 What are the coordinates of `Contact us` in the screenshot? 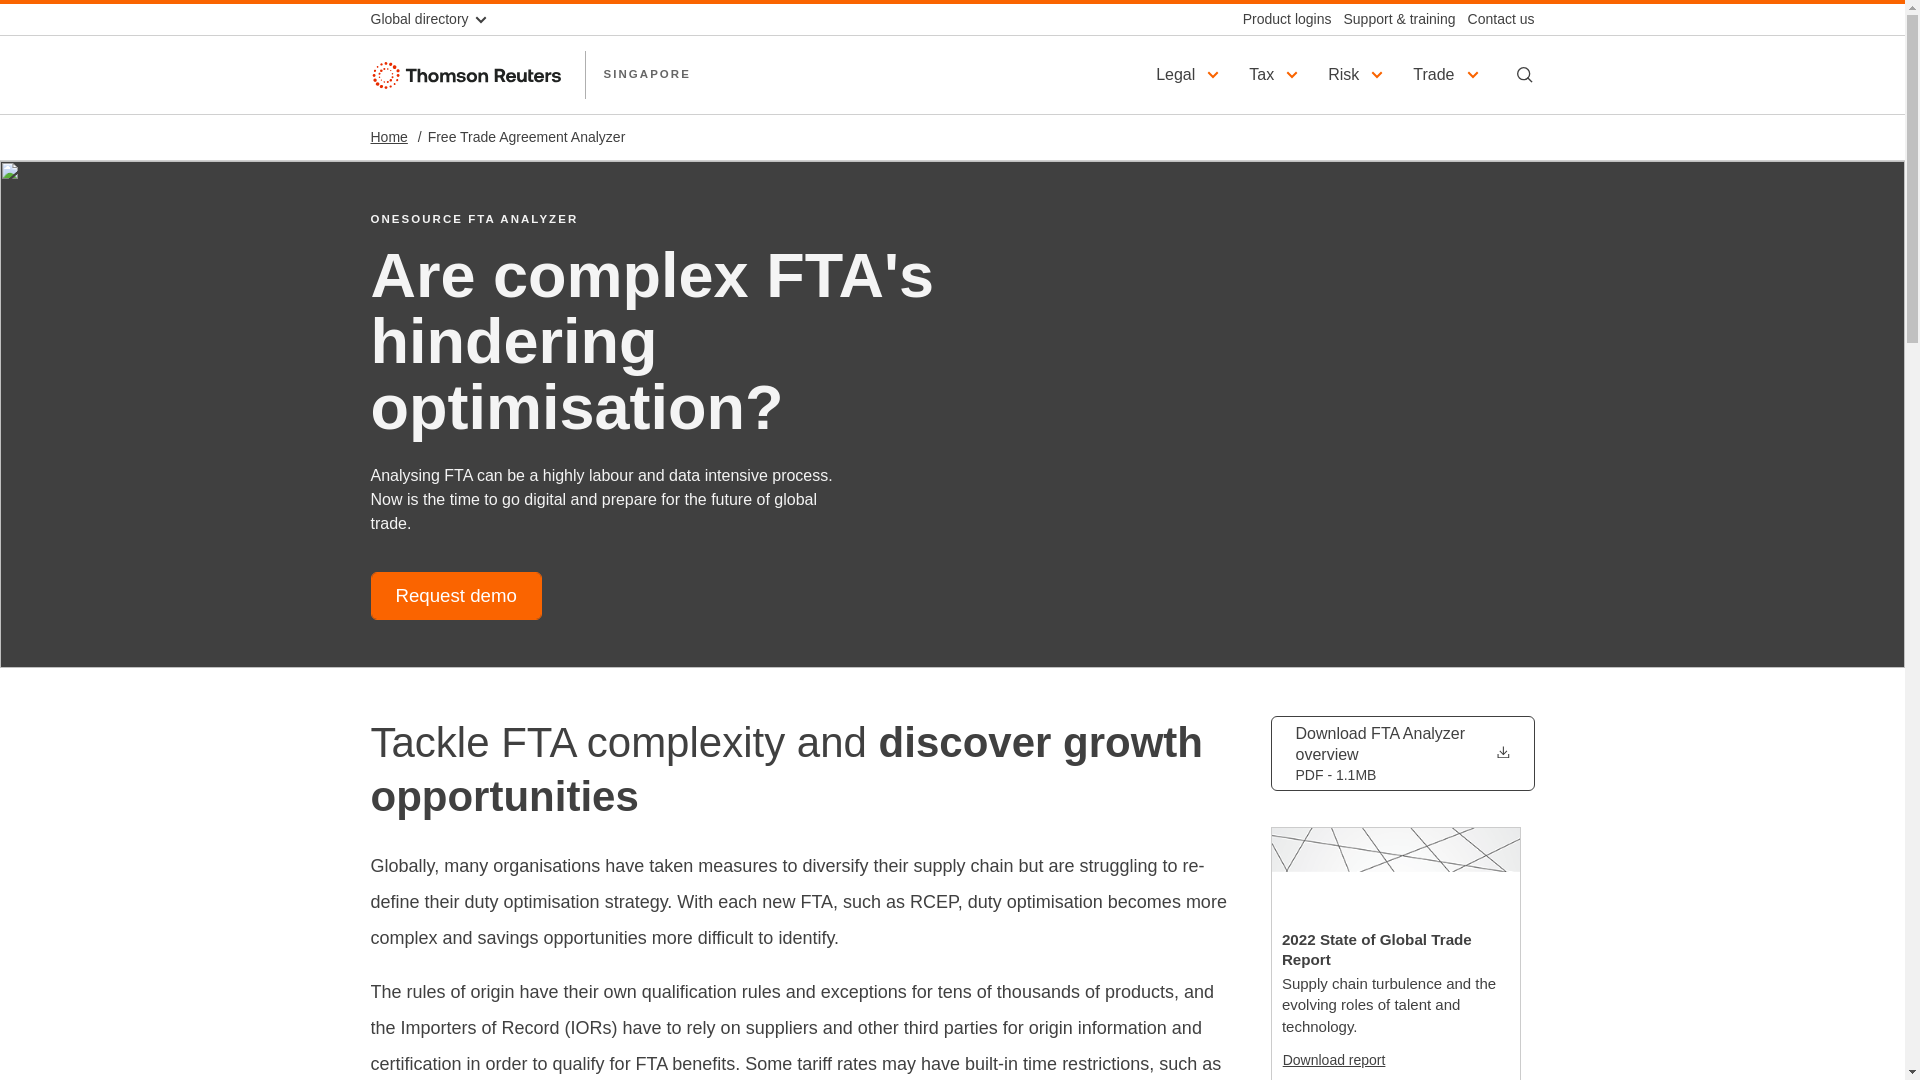 It's located at (1494, 19).